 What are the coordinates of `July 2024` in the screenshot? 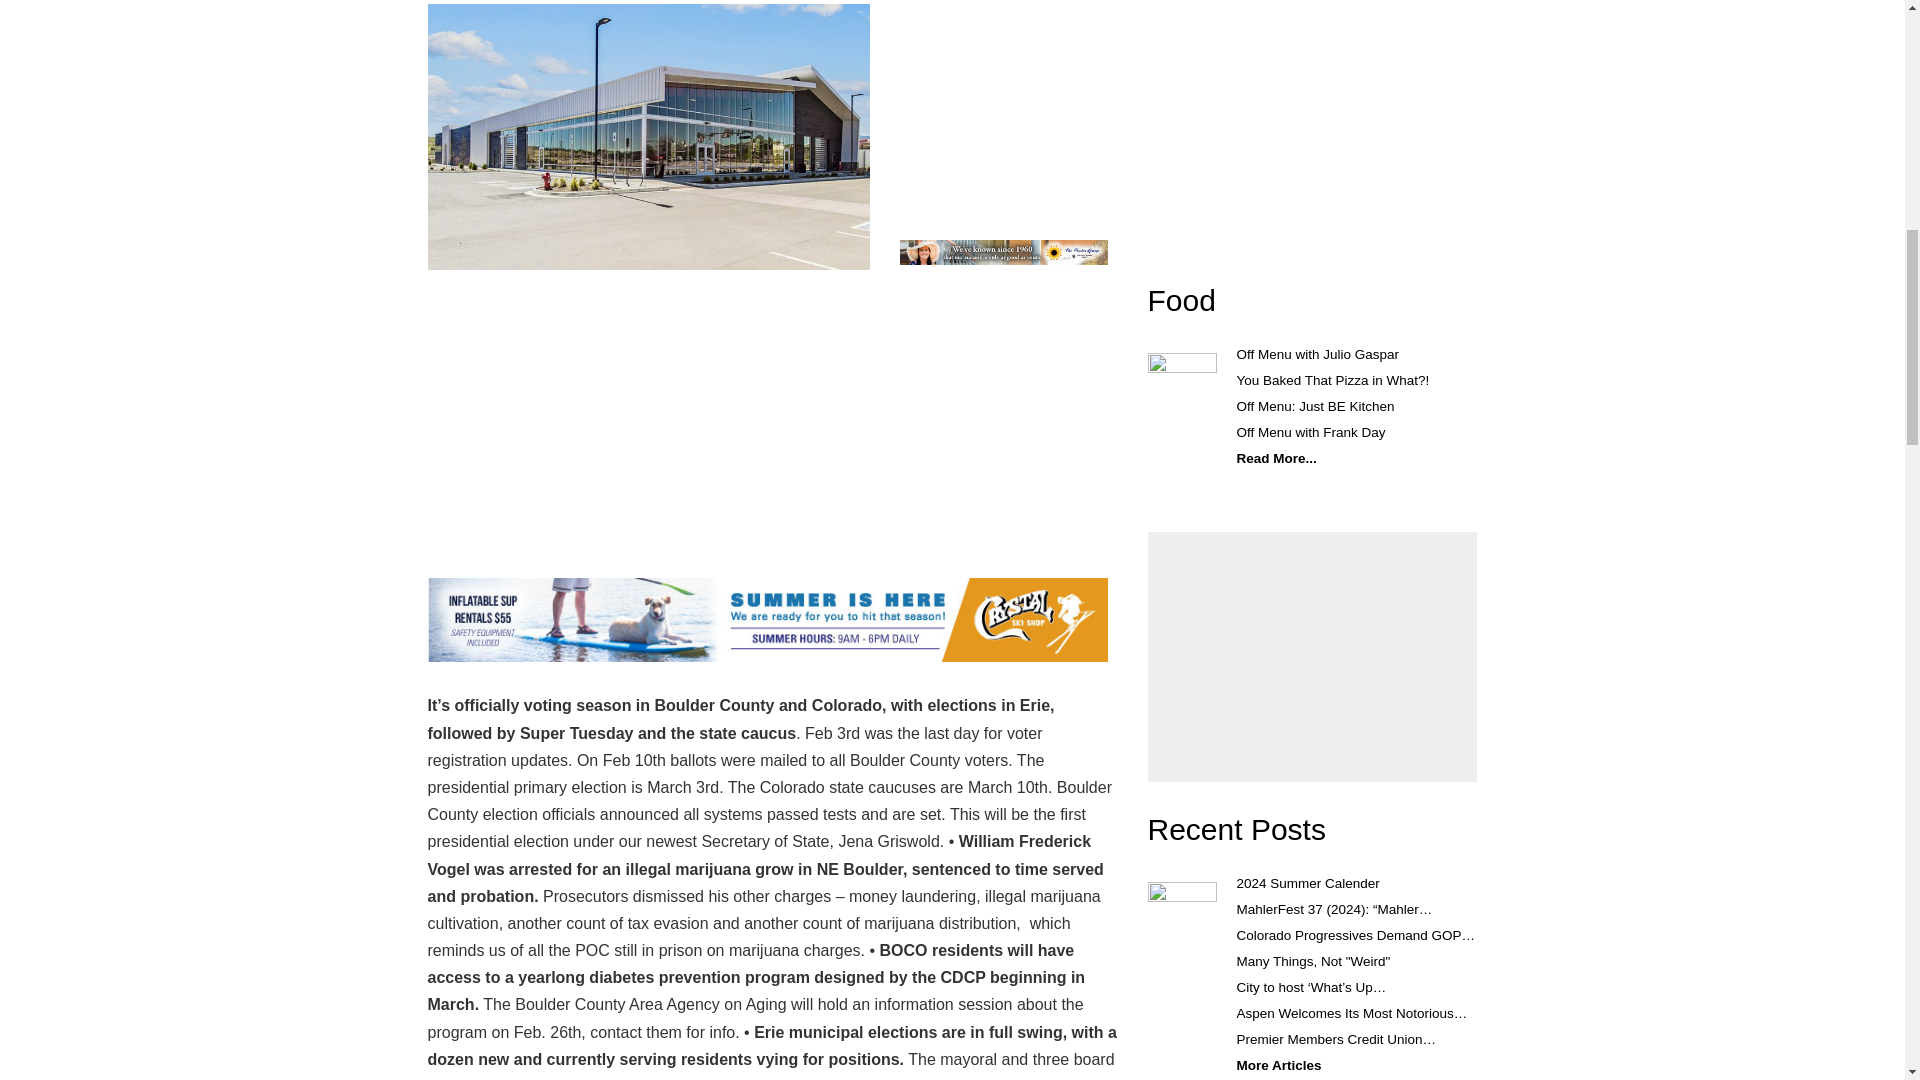 It's located at (1302, 111).